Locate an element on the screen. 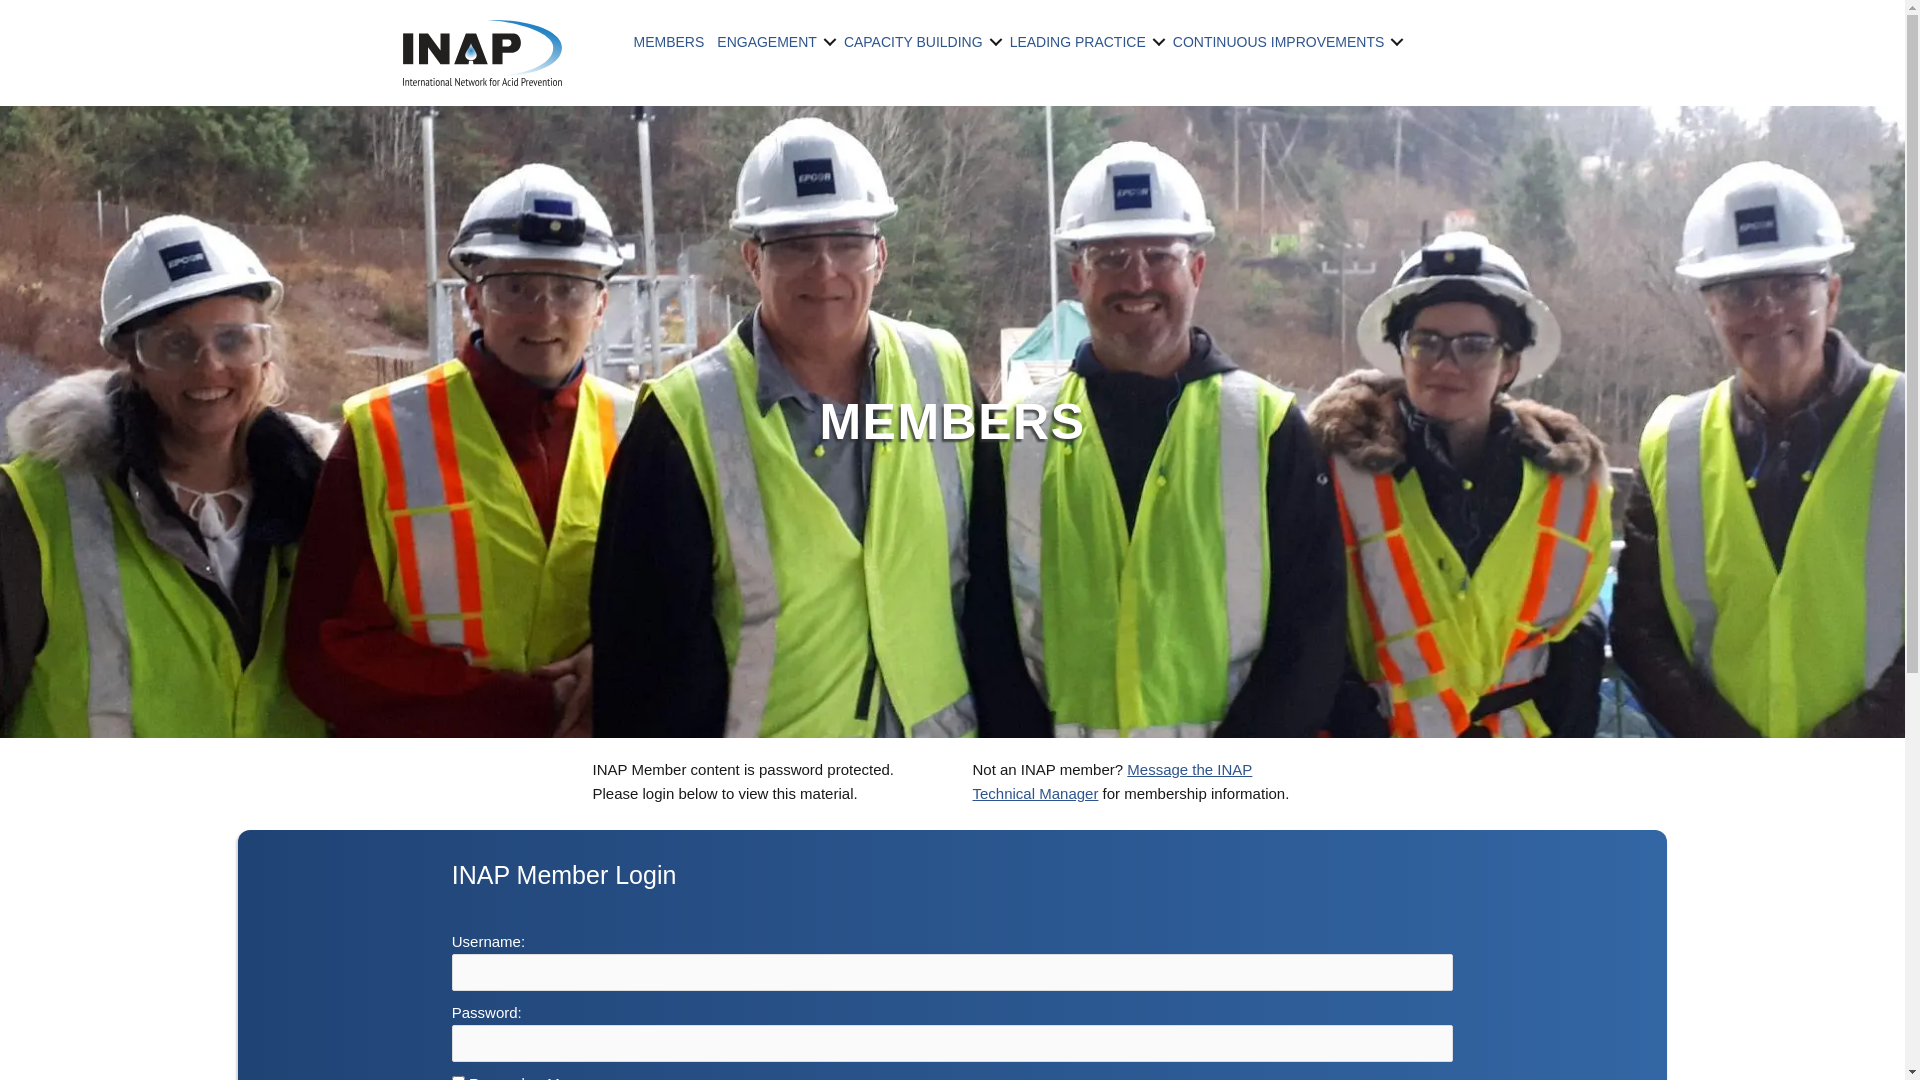 The height and width of the screenshot is (1080, 1920). Message the INAP Technical Manager is located at coordinates (1112, 782).